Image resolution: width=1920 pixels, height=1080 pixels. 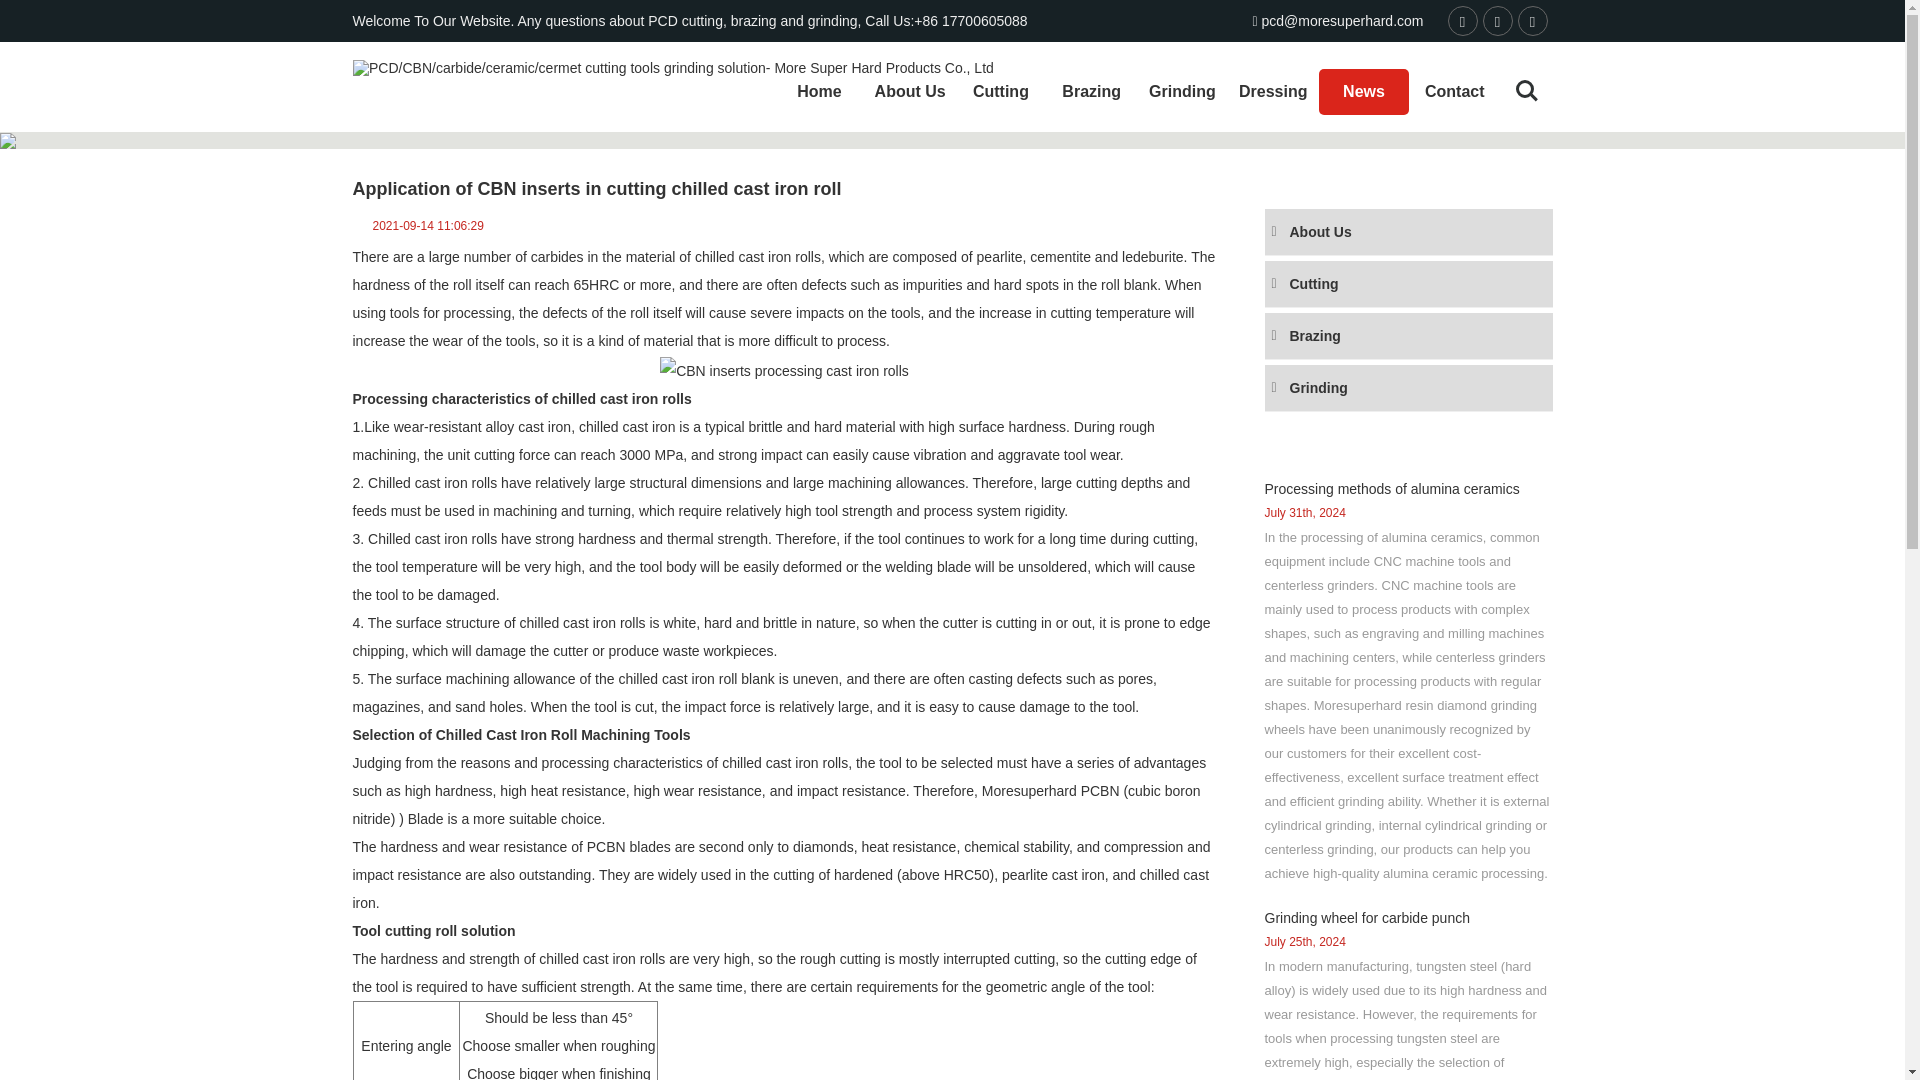 What do you see at coordinates (1272, 92) in the screenshot?
I see `Dressing` at bounding box center [1272, 92].